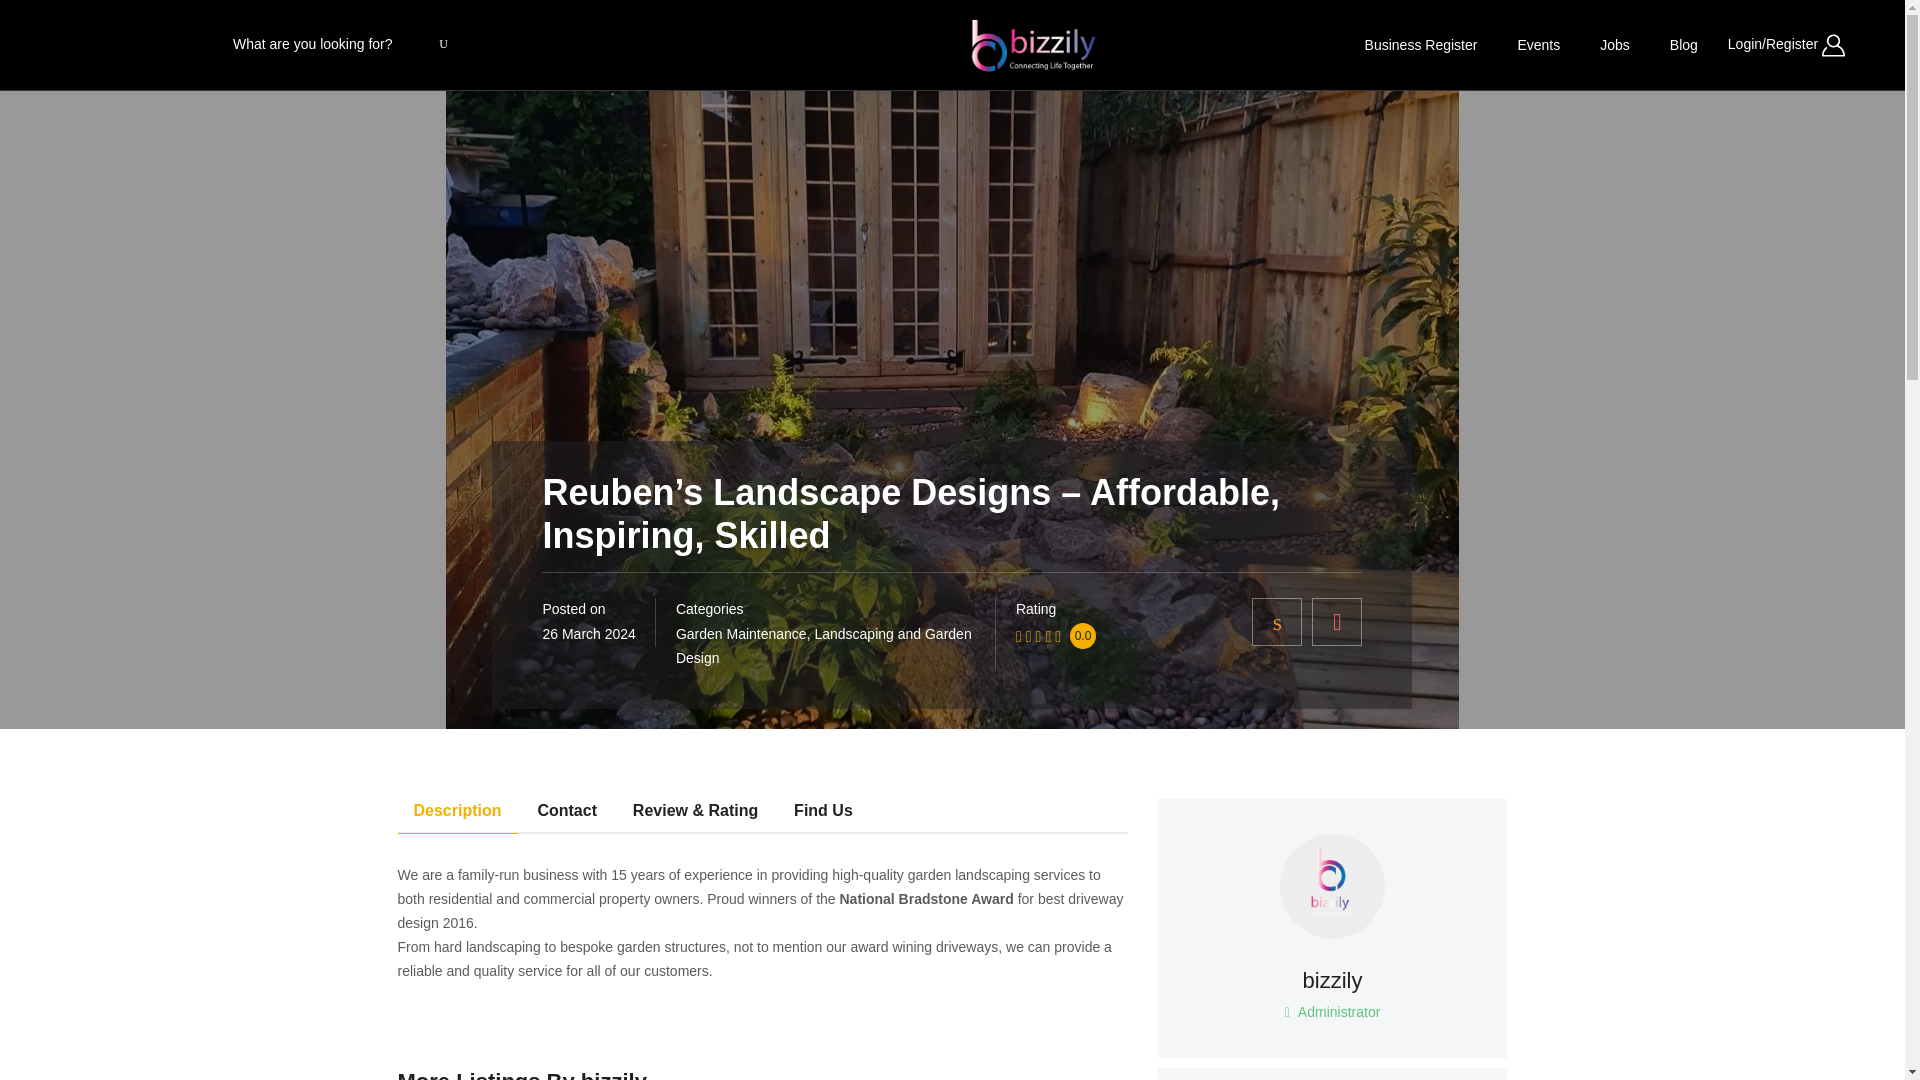  I want to click on Business Register, so click(1421, 44).